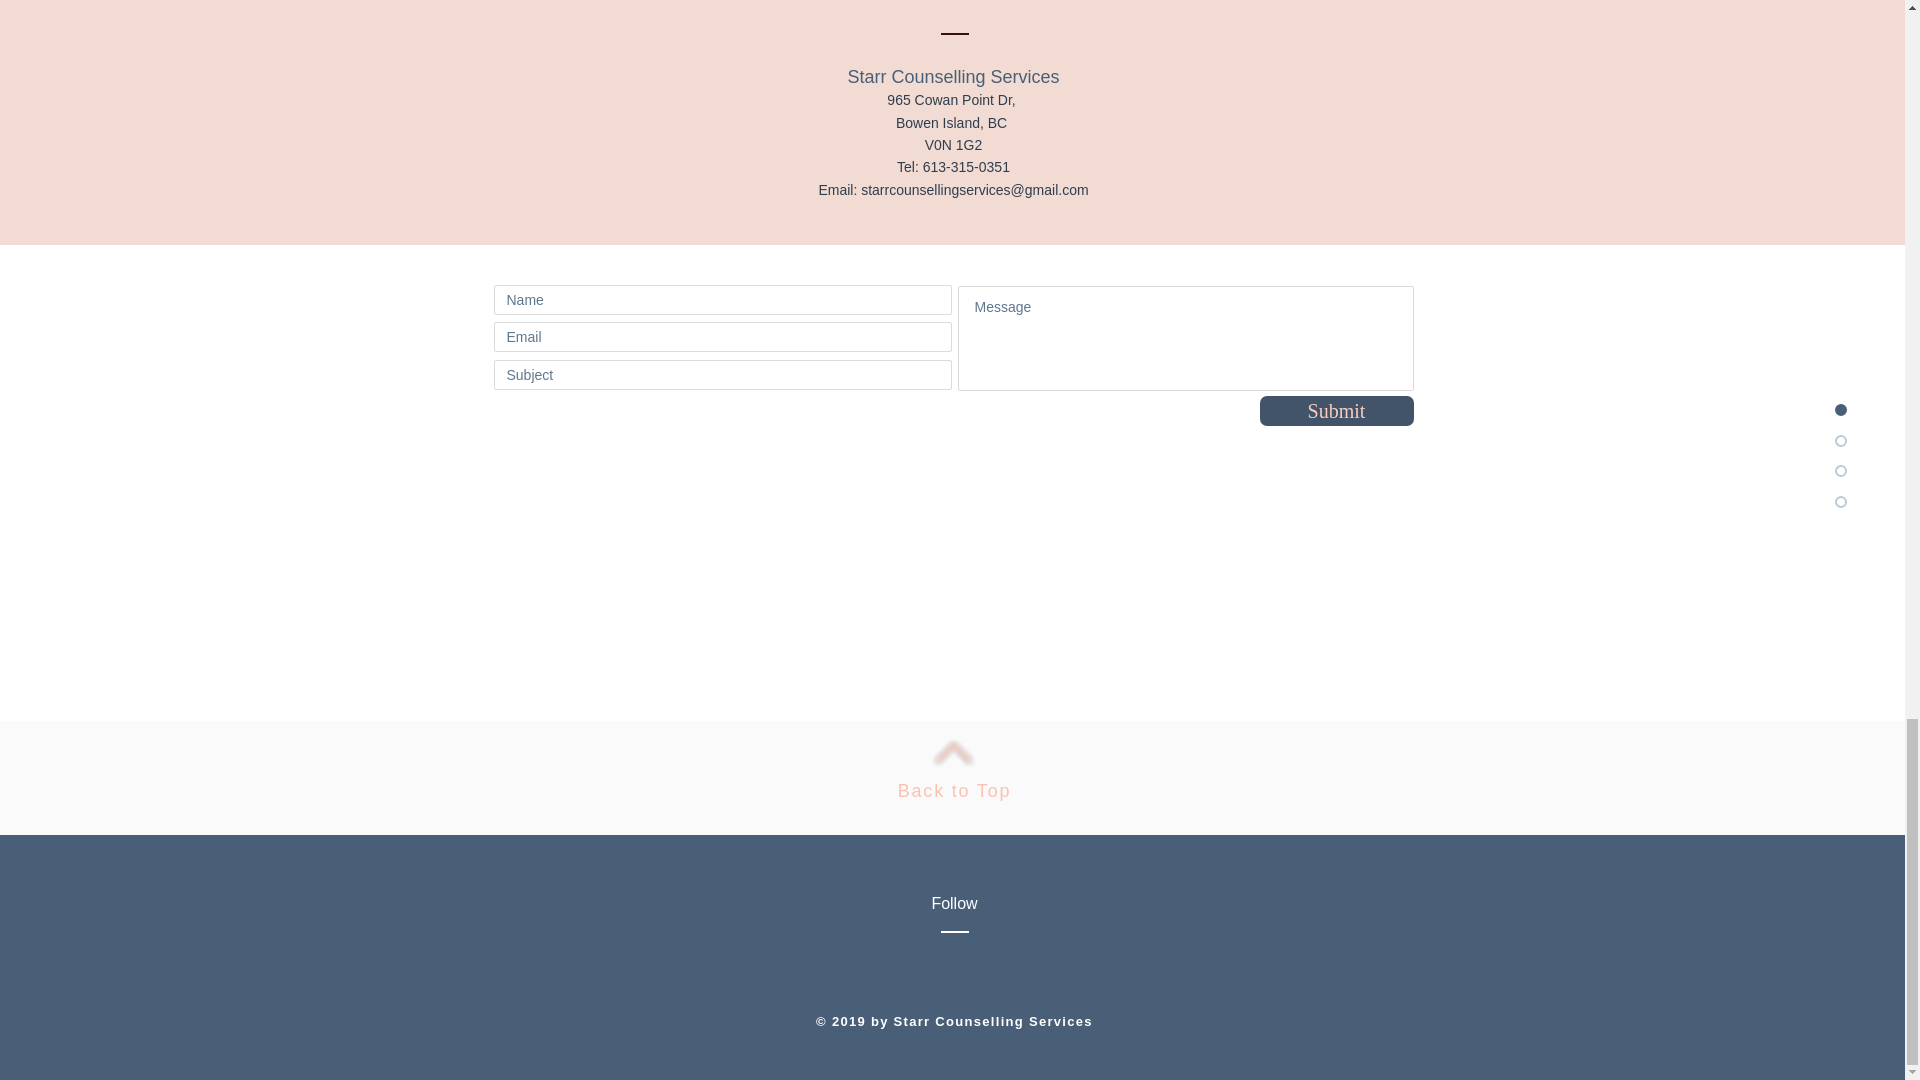 The height and width of the screenshot is (1080, 1920). Describe the element at coordinates (954, 790) in the screenshot. I see `Back to Top` at that location.